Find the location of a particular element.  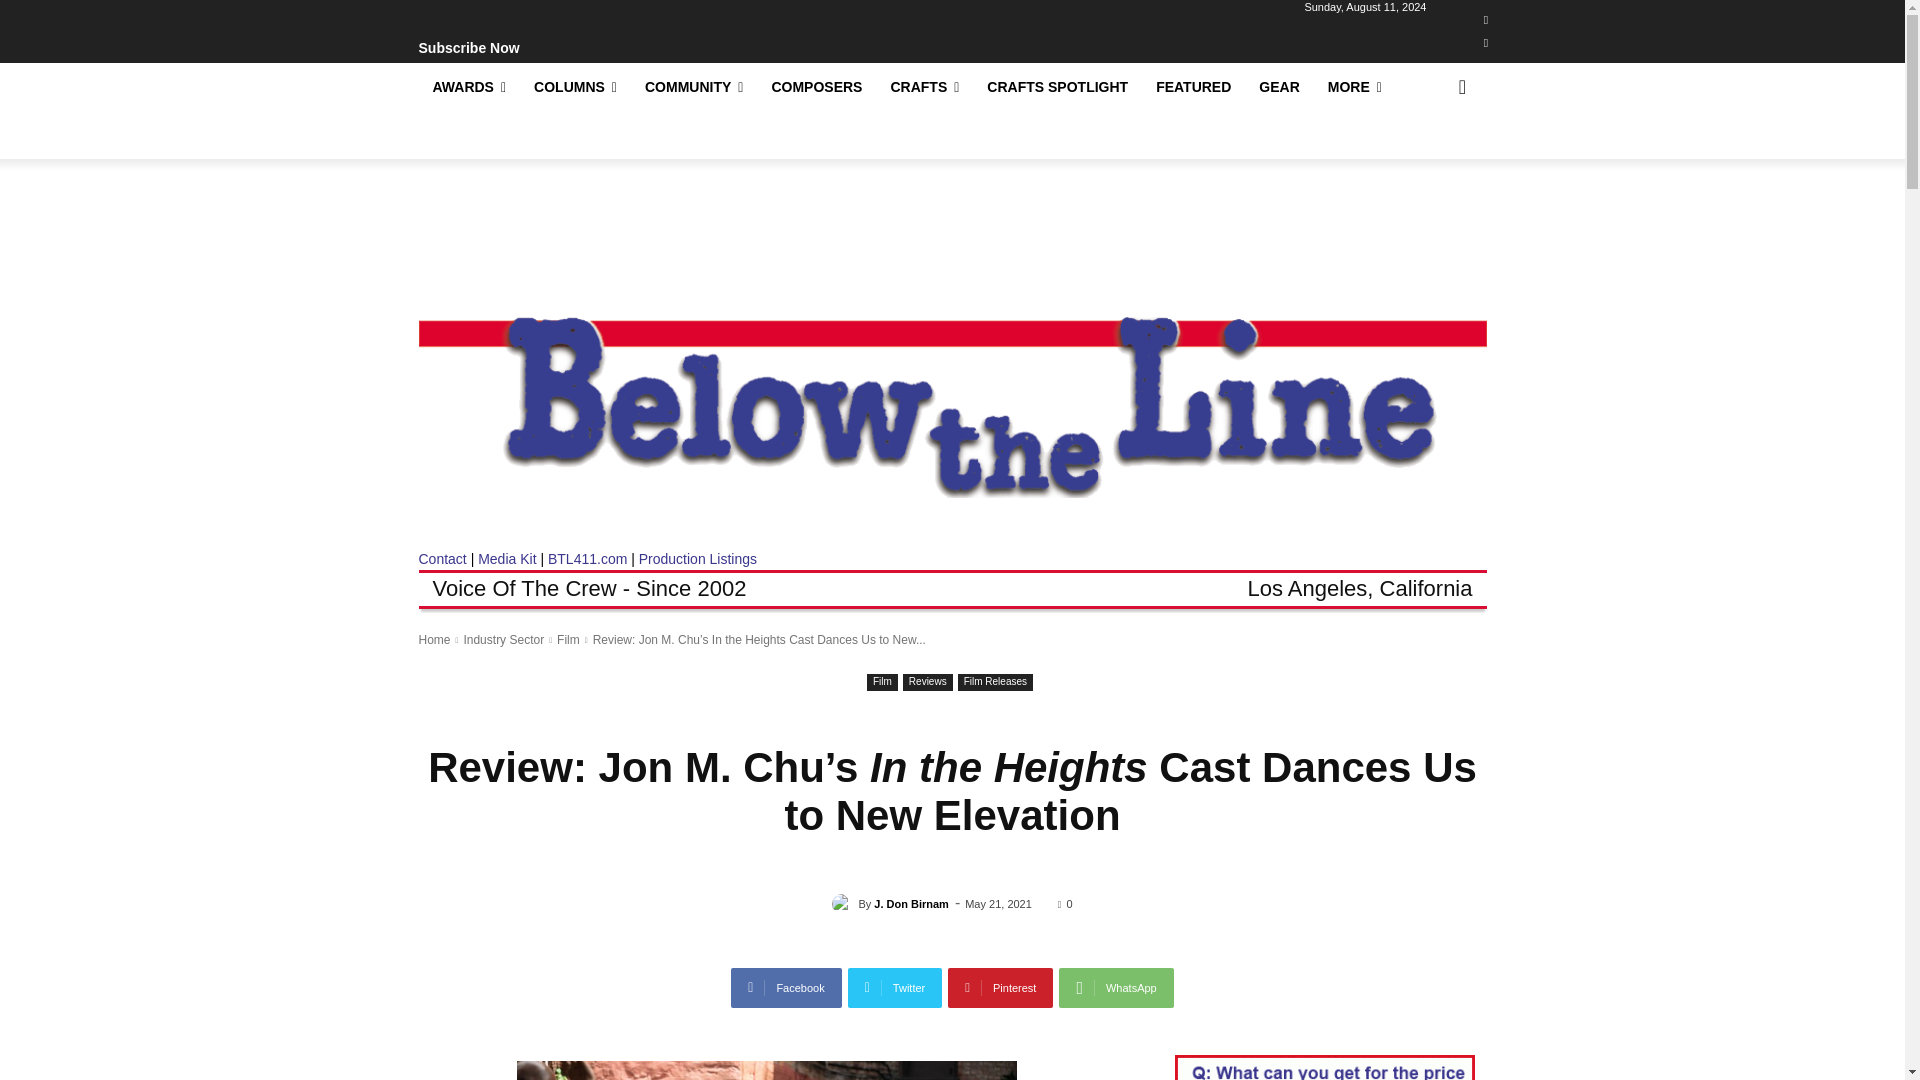

Facebook is located at coordinates (1486, 20).